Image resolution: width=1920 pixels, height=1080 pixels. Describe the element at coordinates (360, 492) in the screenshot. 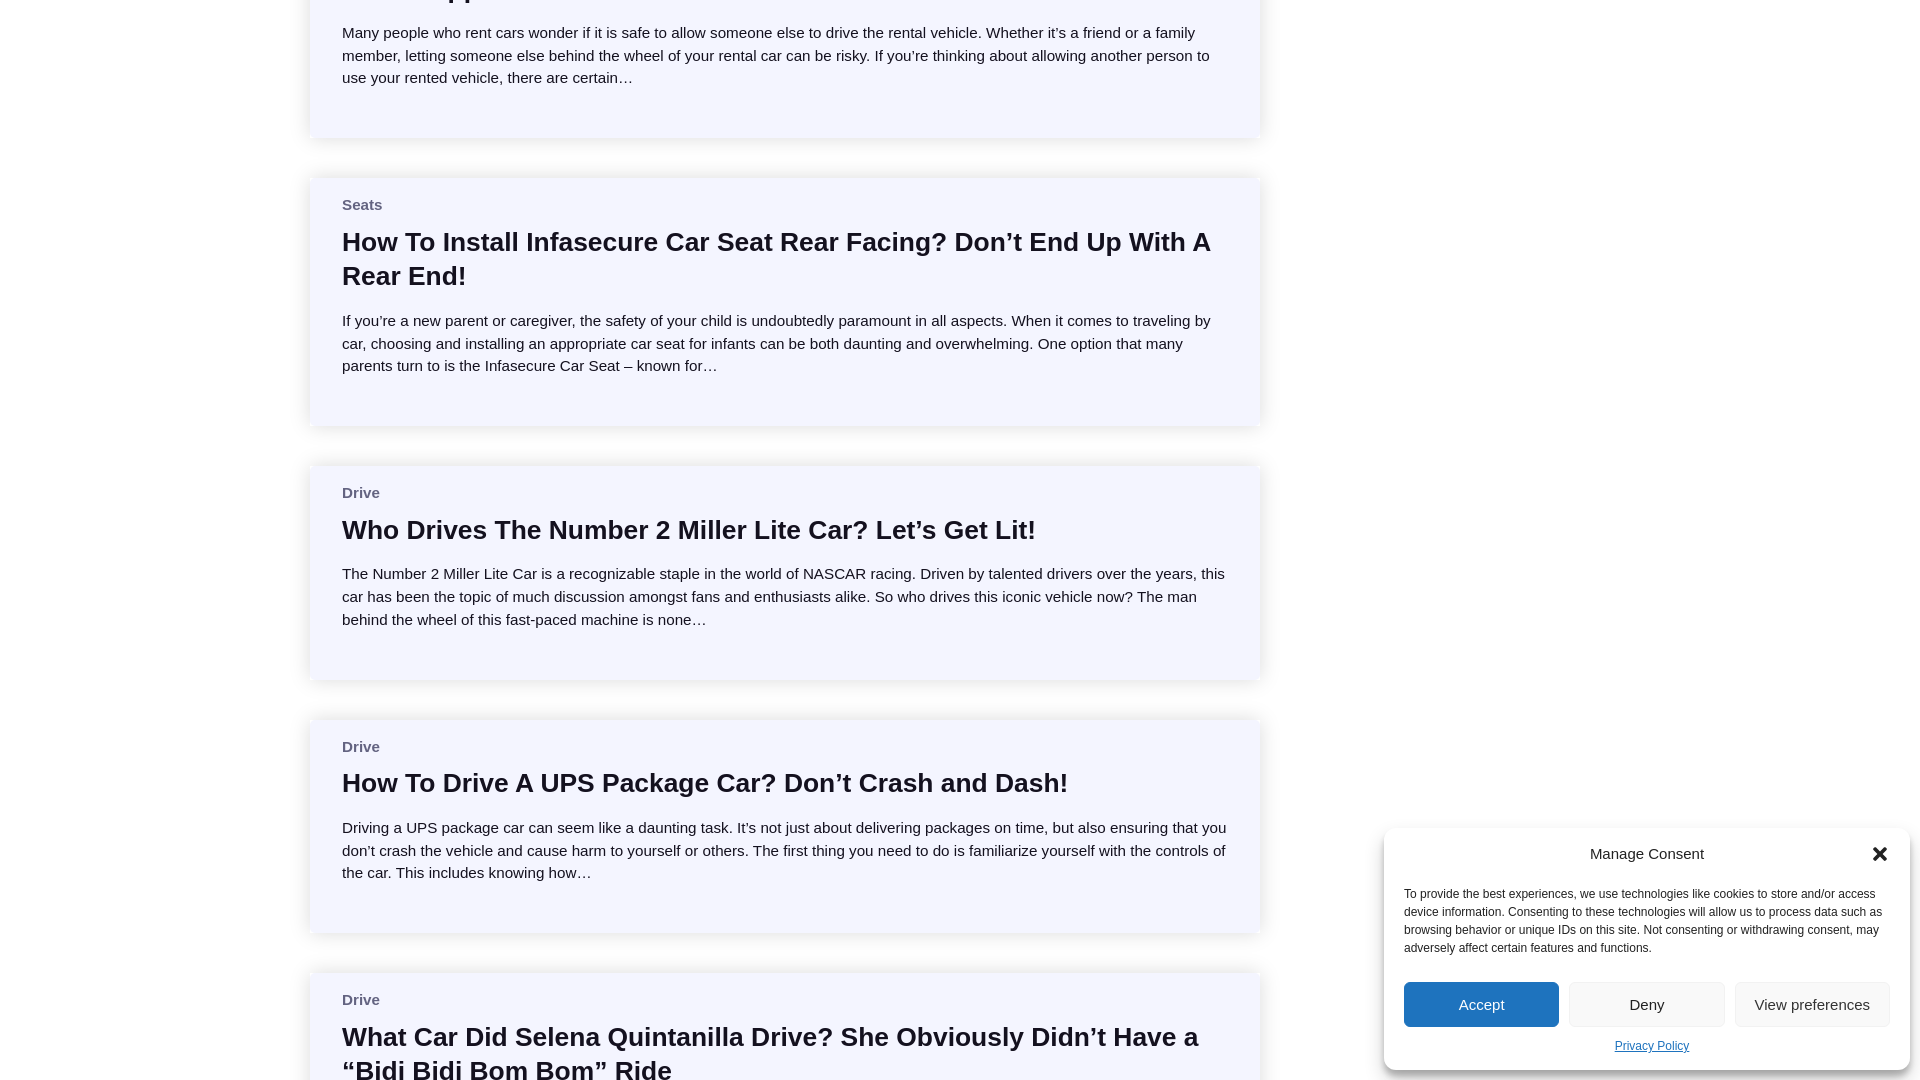

I see `Drive` at that location.